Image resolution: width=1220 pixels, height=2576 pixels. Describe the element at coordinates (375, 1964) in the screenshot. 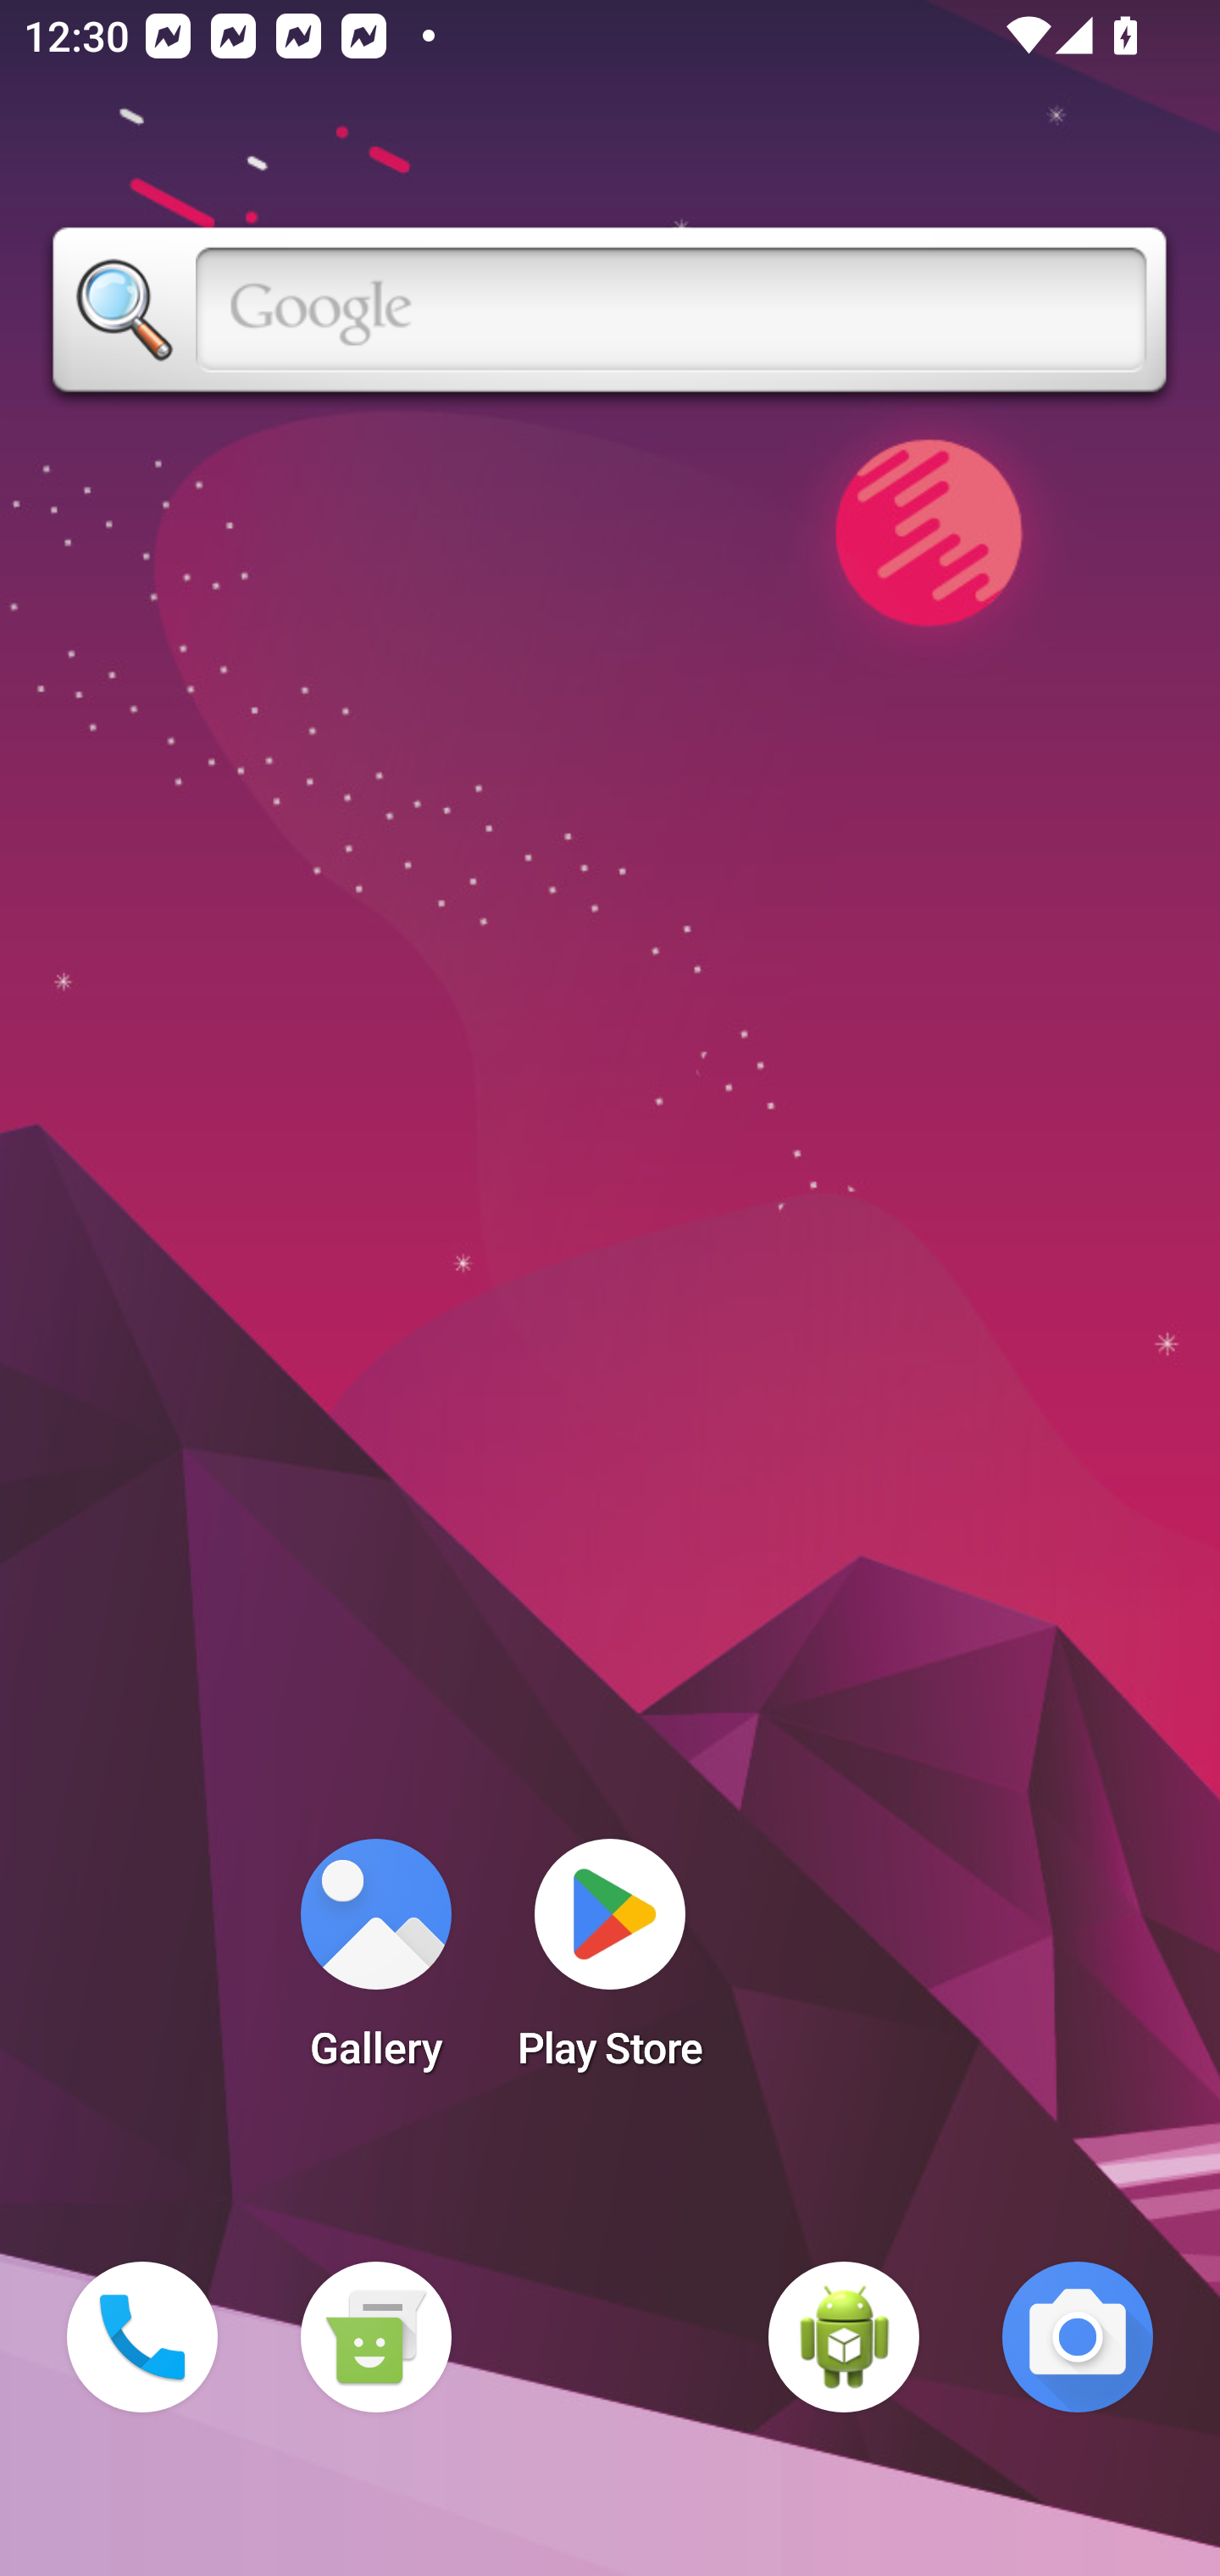

I see `Gallery` at that location.